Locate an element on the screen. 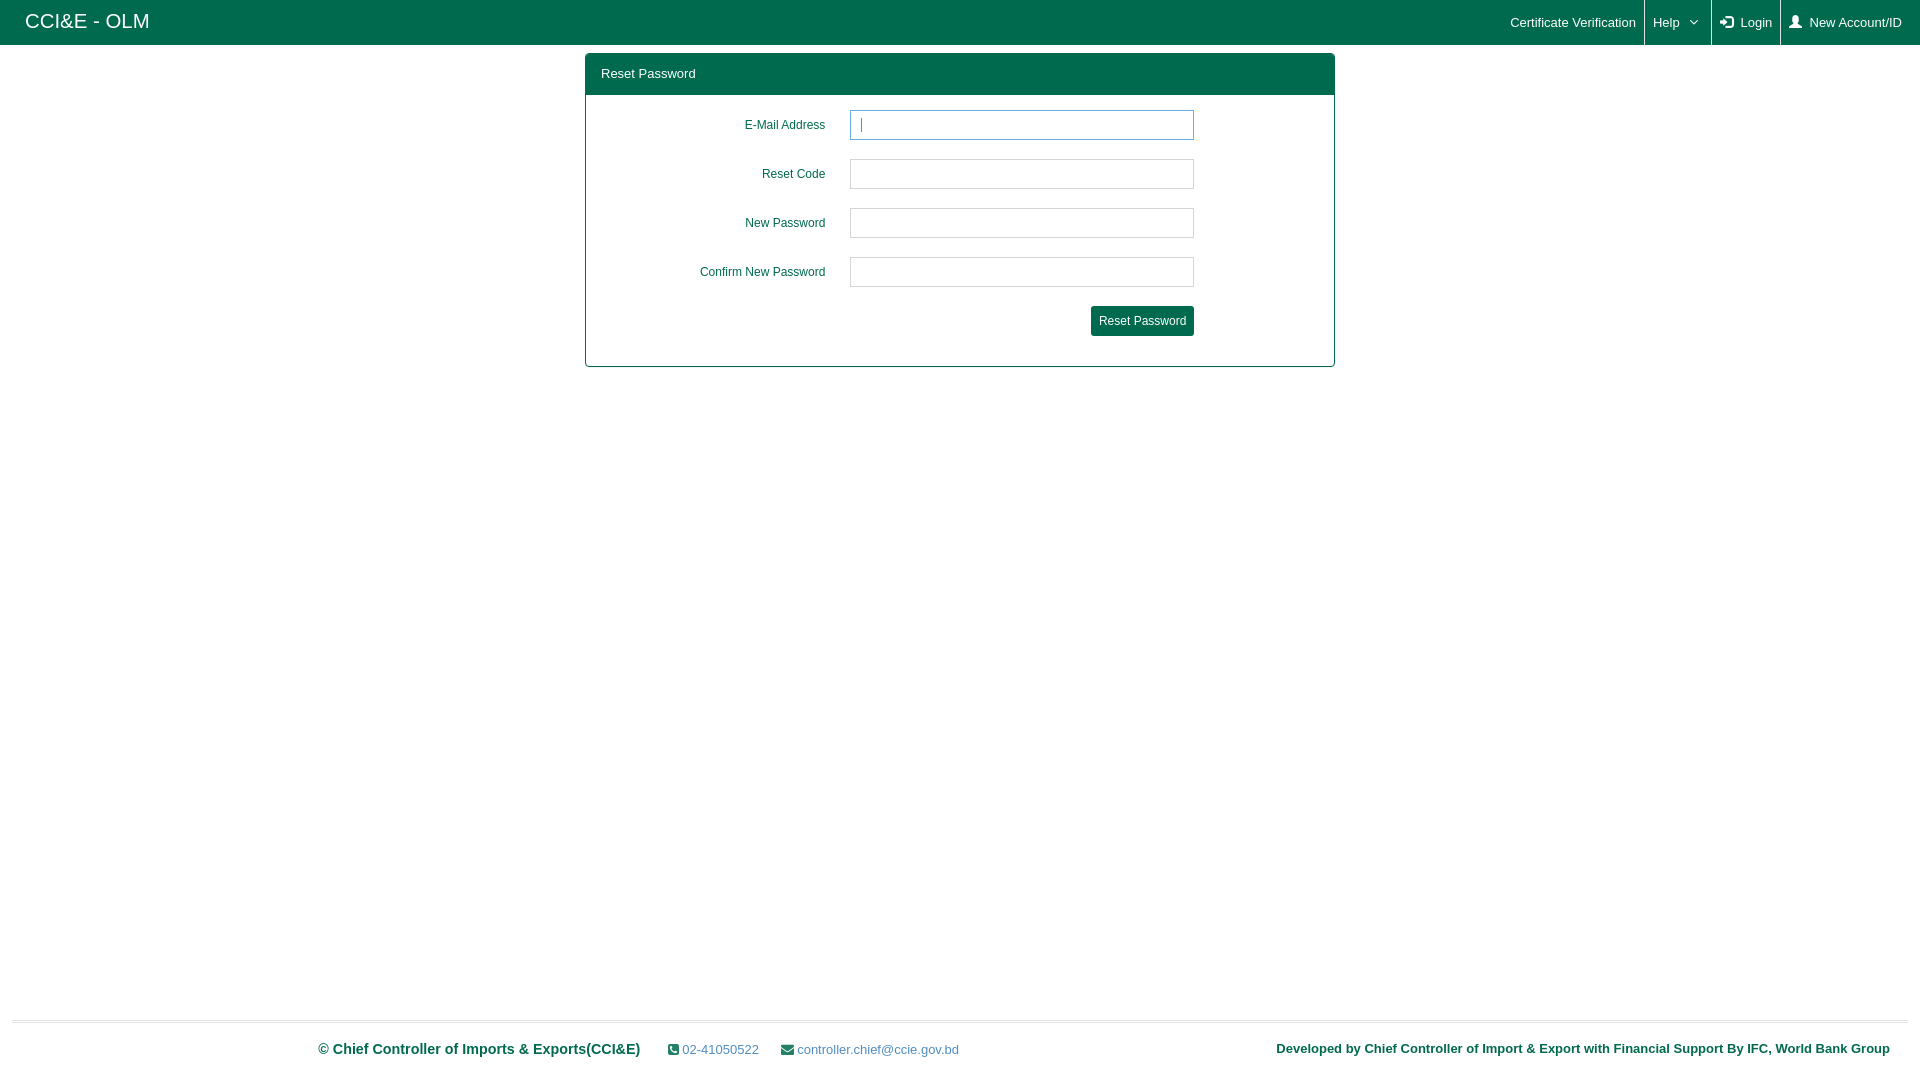   Login is located at coordinates (1746, 22).